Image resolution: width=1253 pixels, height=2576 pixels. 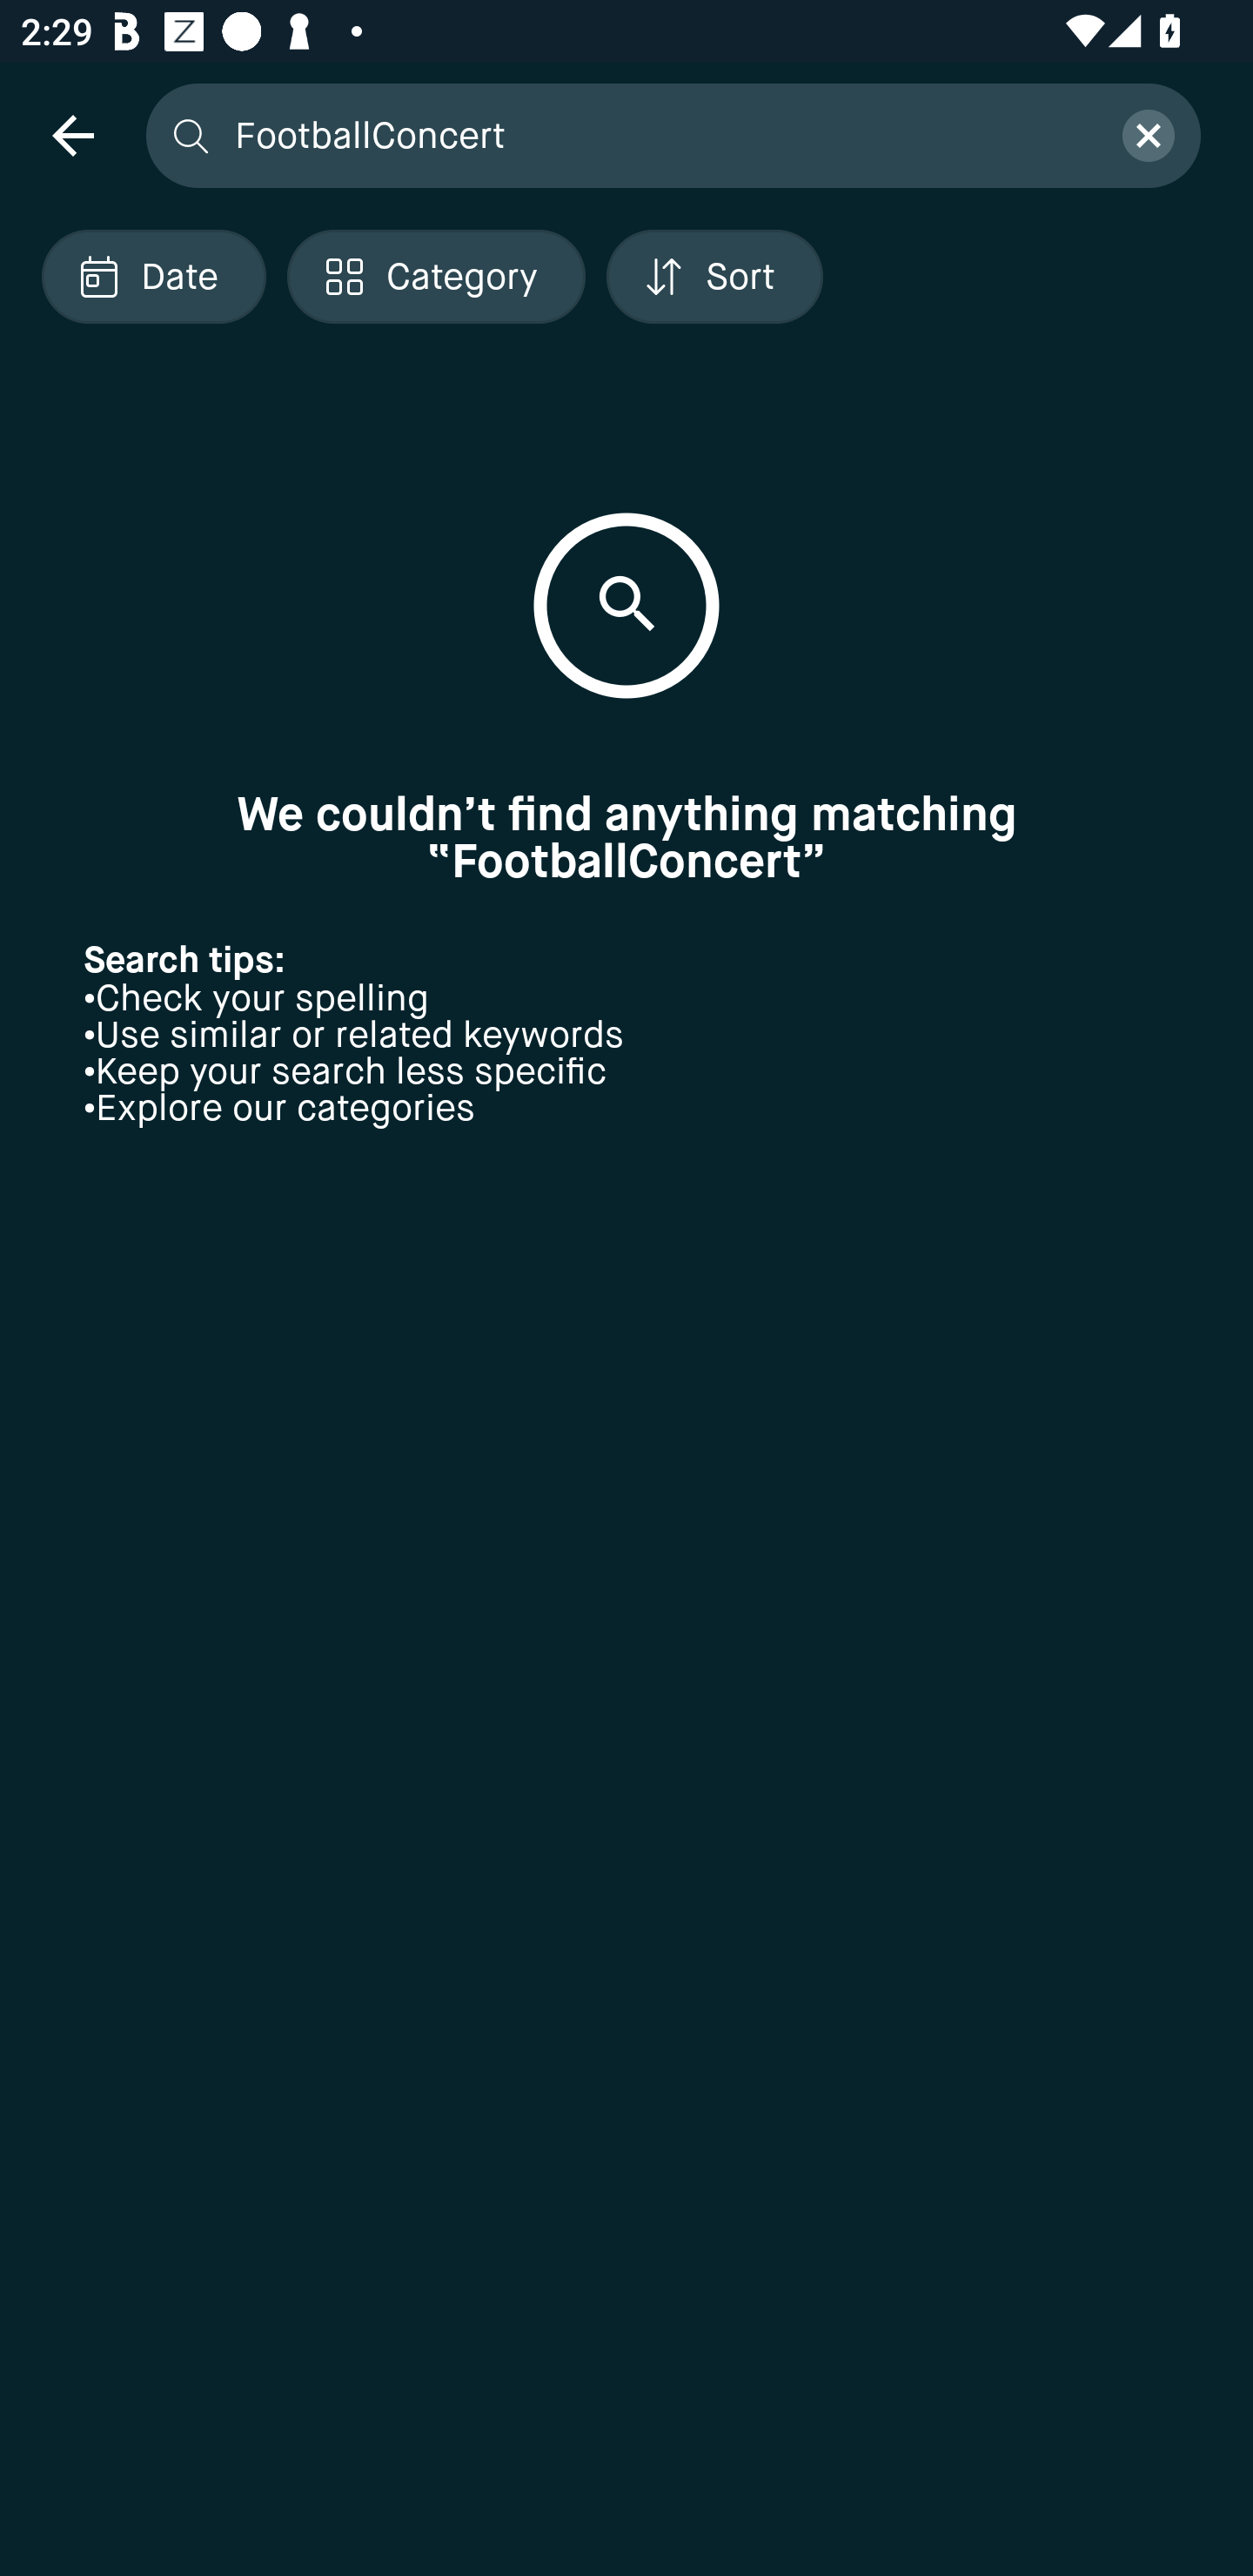 What do you see at coordinates (714, 277) in the screenshot?
I see `Localized description Sort` at bounding box center [714, 277].